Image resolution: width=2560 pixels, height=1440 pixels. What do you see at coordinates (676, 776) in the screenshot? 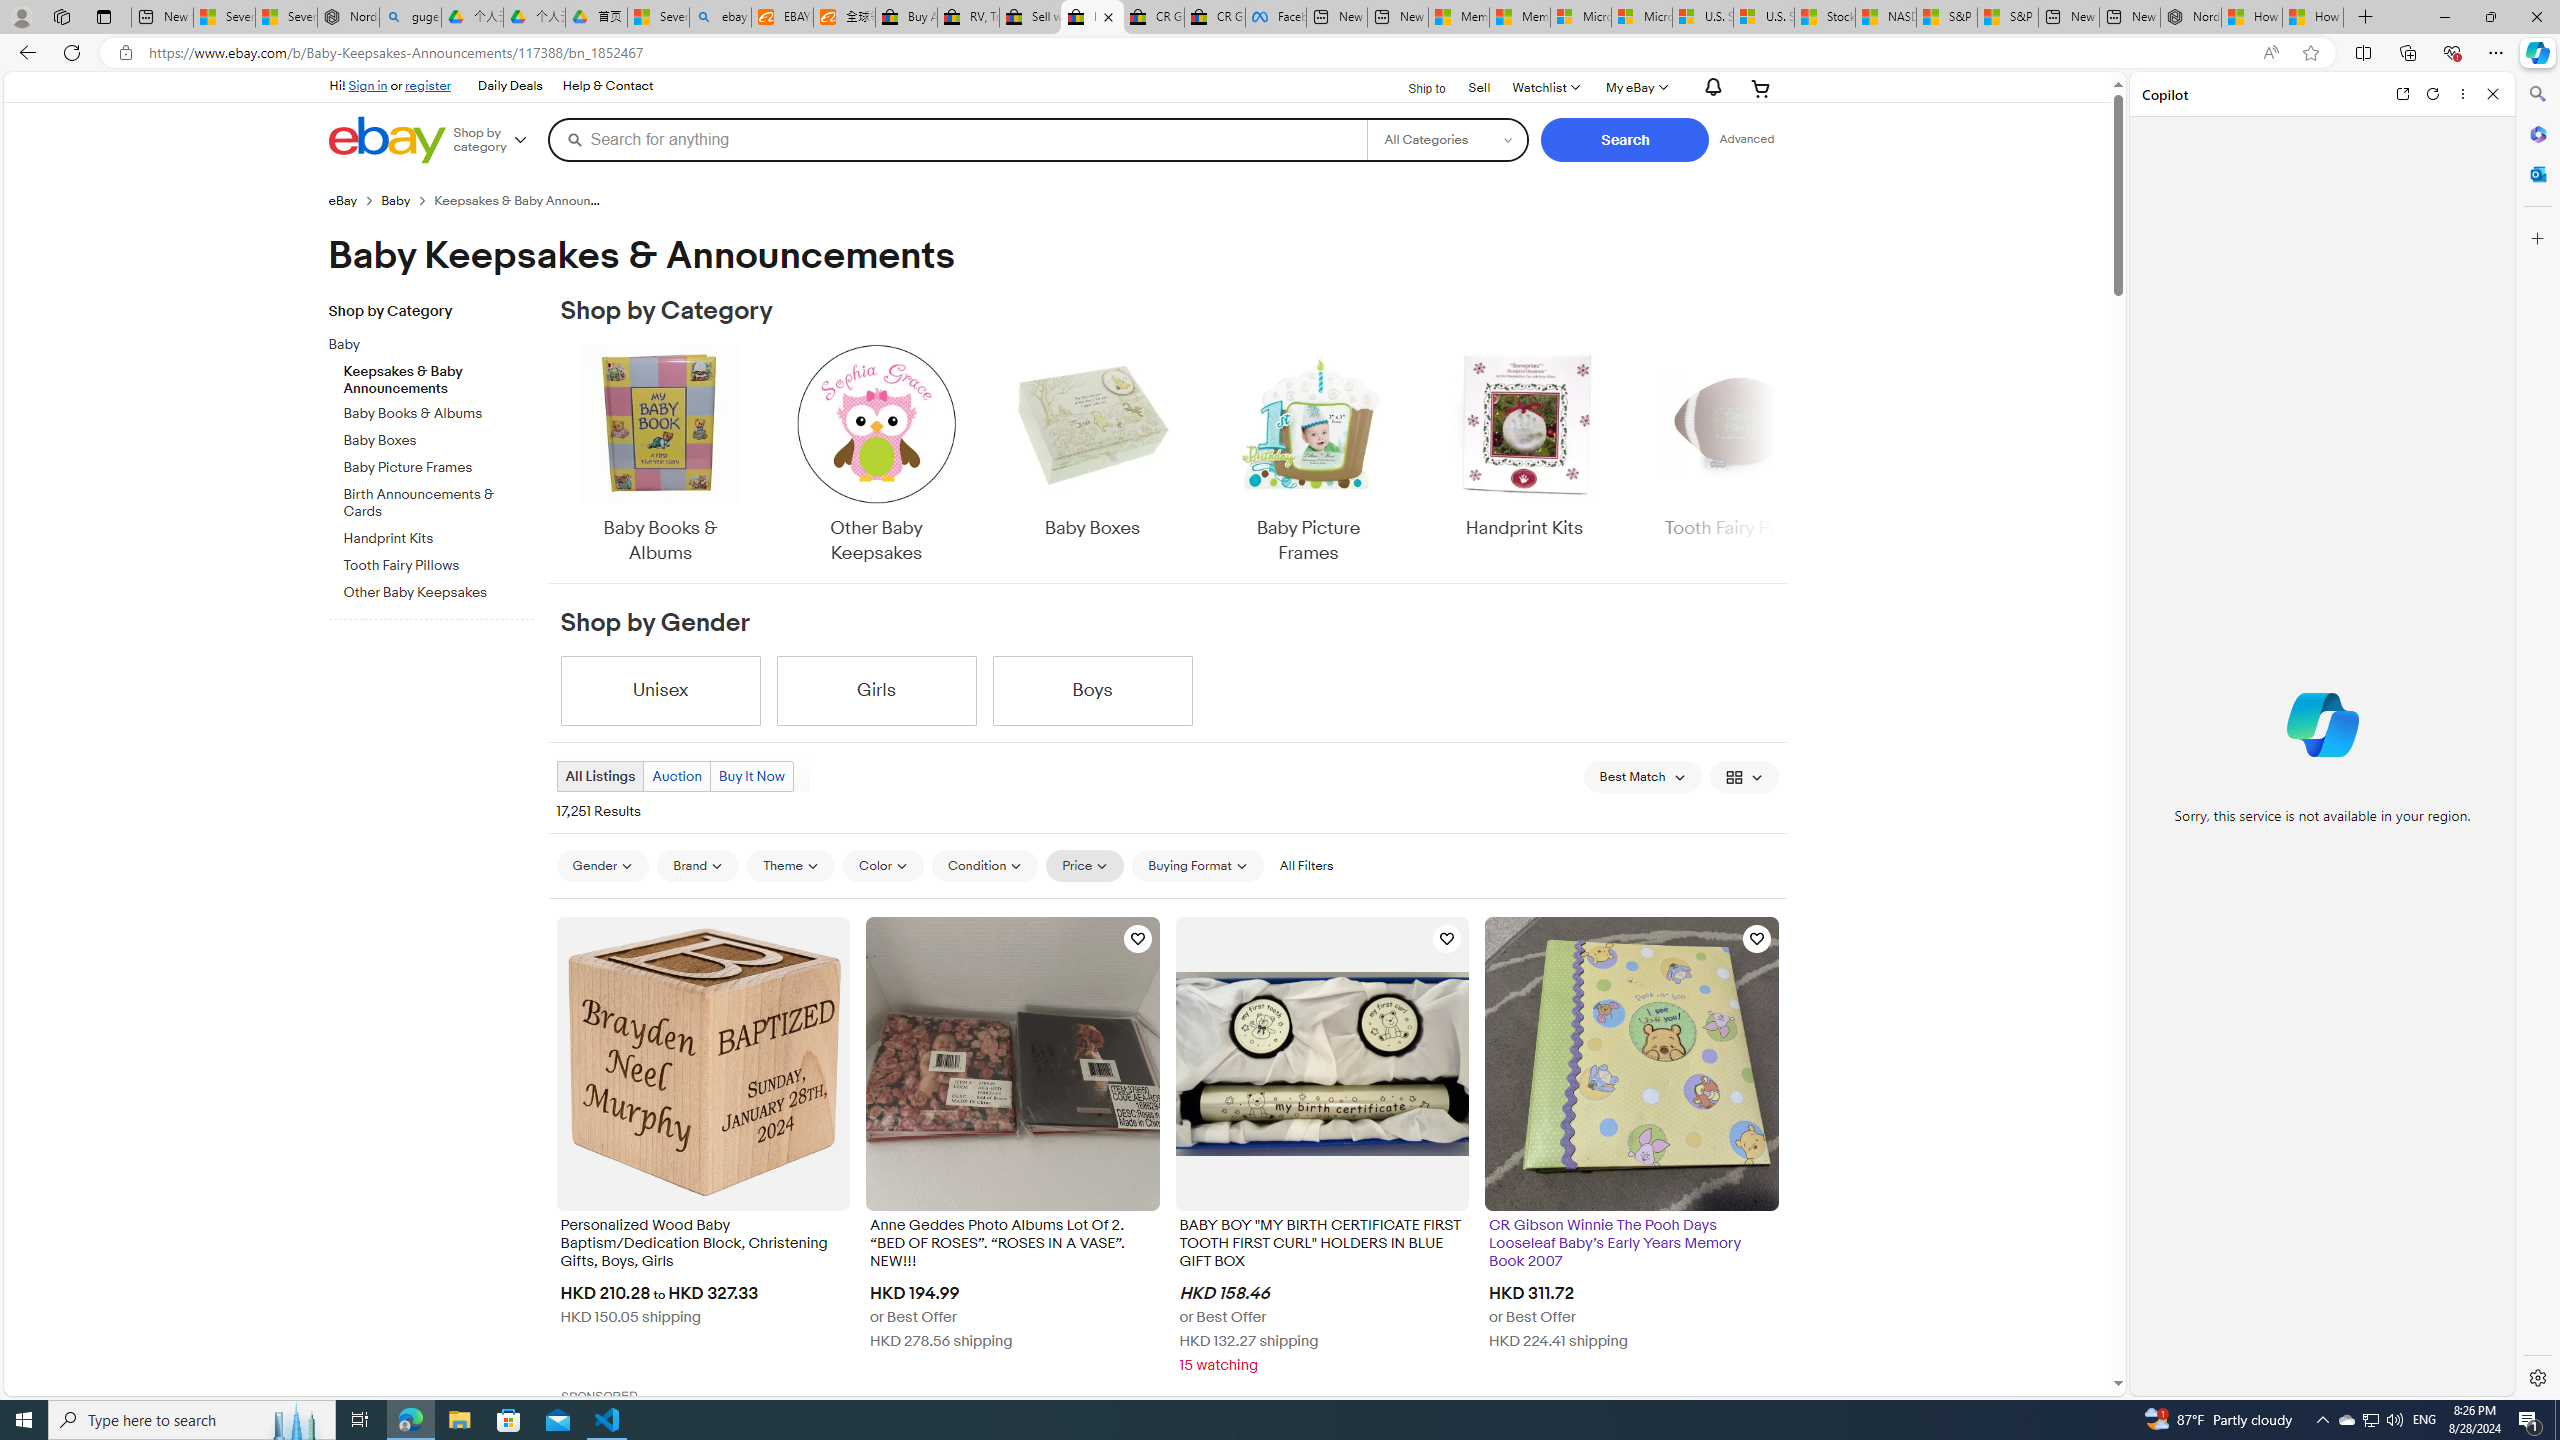
I see `Auction` at bounding box center [676, 776].